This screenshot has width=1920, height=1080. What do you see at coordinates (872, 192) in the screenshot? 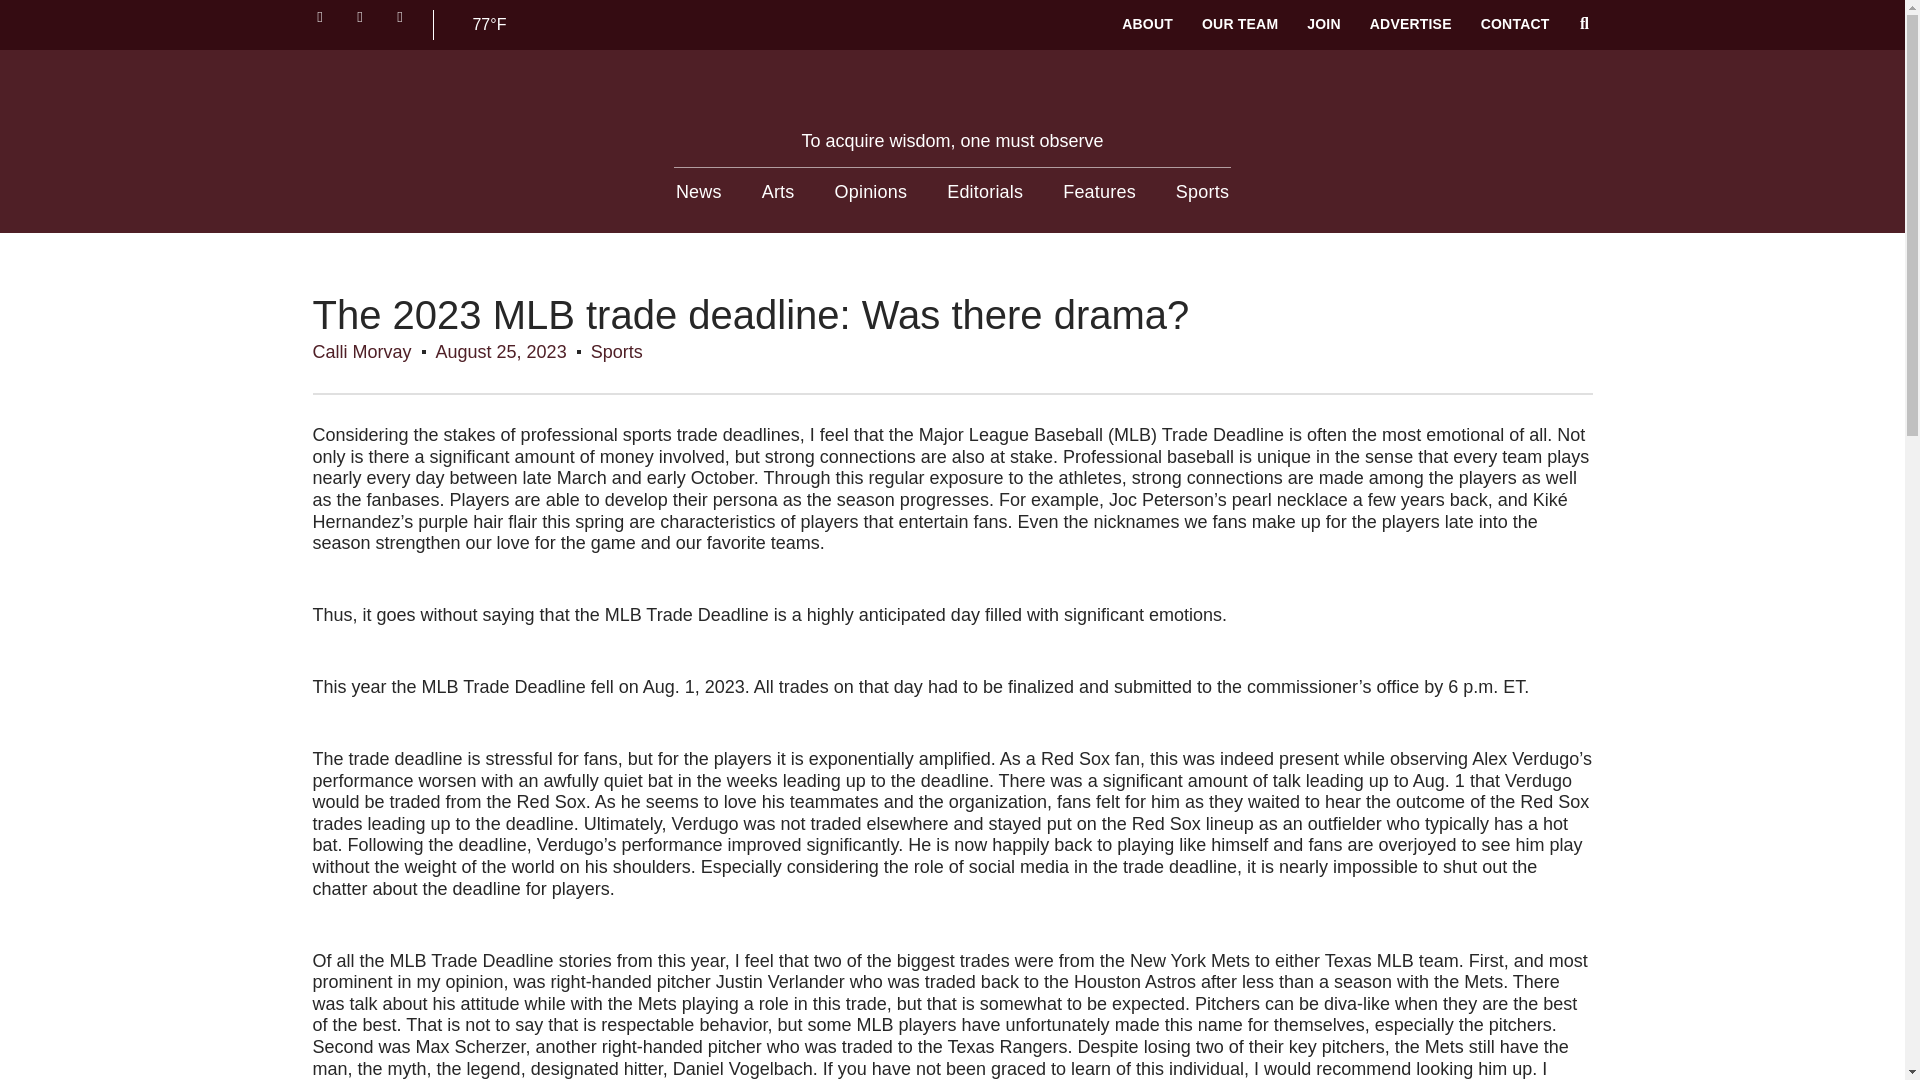
I see `Opinions` at bounding box center [872, 192].